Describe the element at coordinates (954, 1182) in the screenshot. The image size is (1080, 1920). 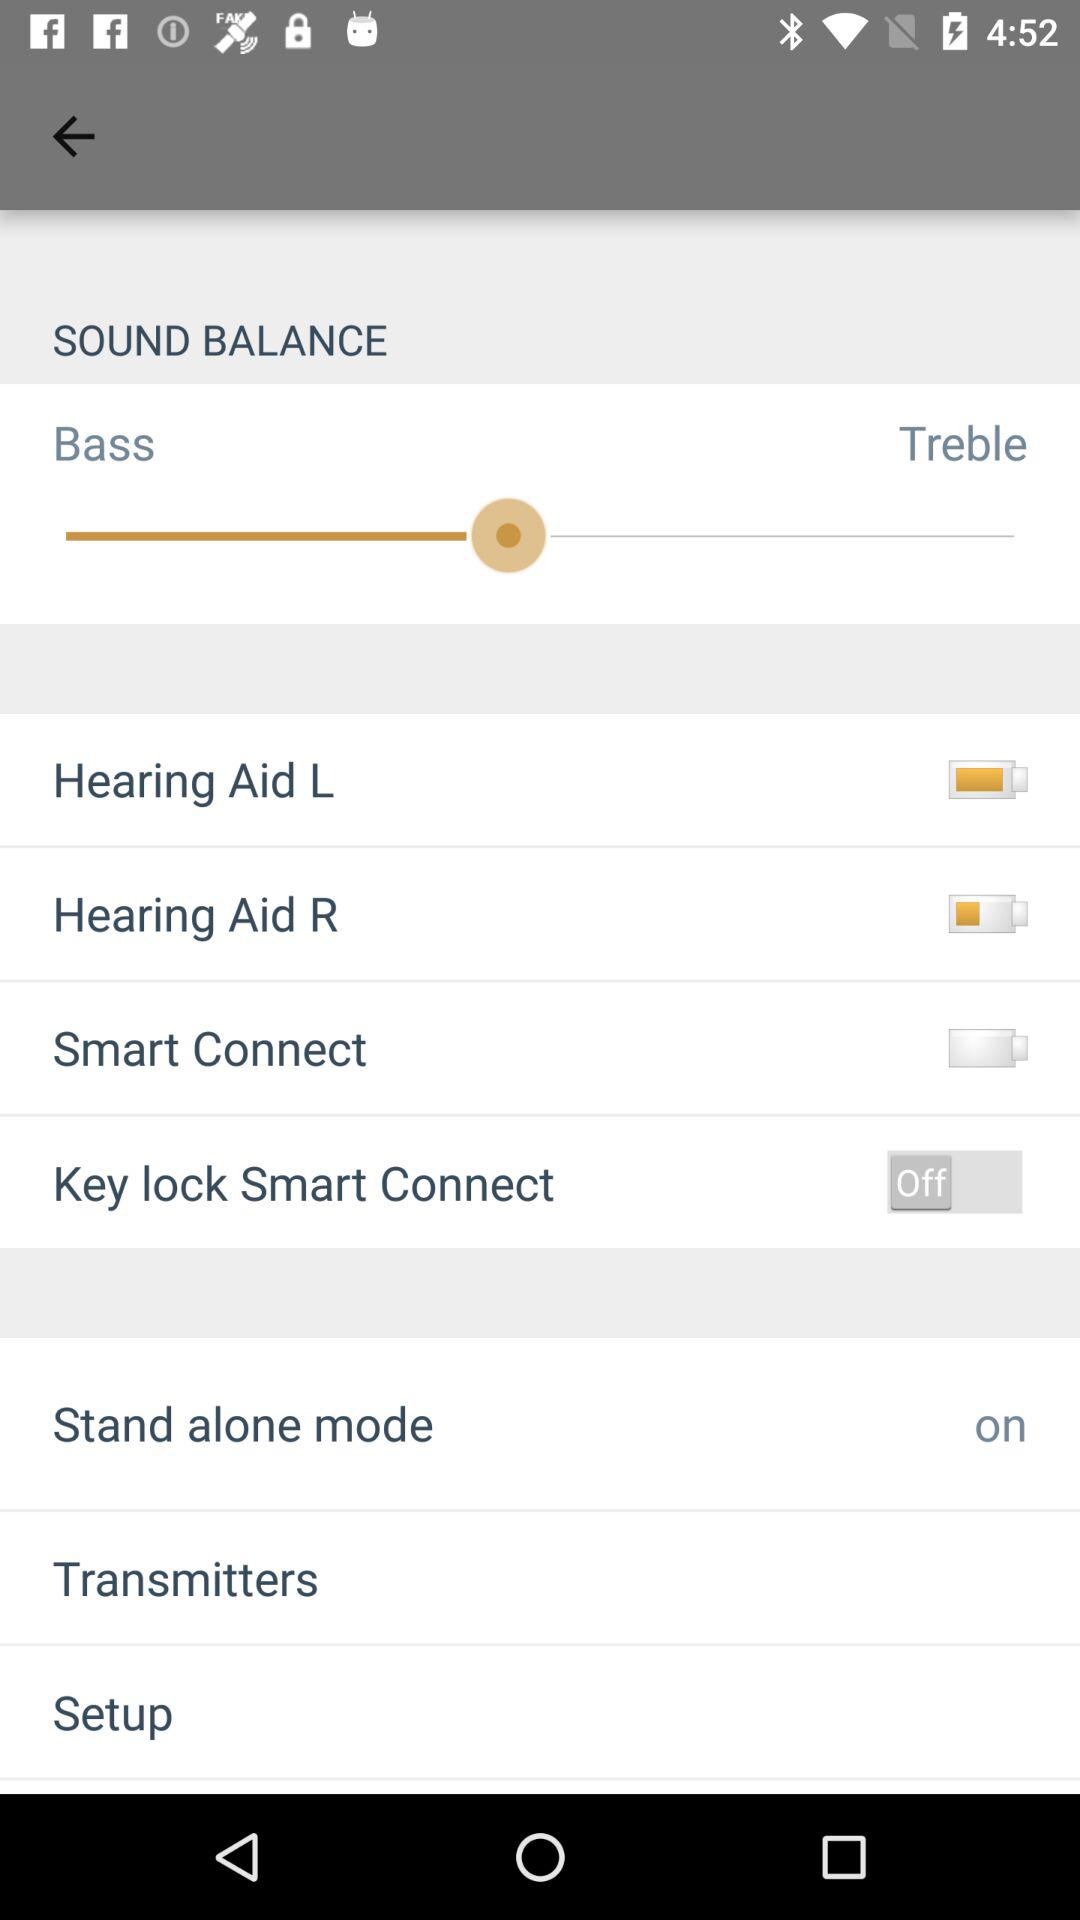
I see `click the item to the right of key lock smart icon` at that location.